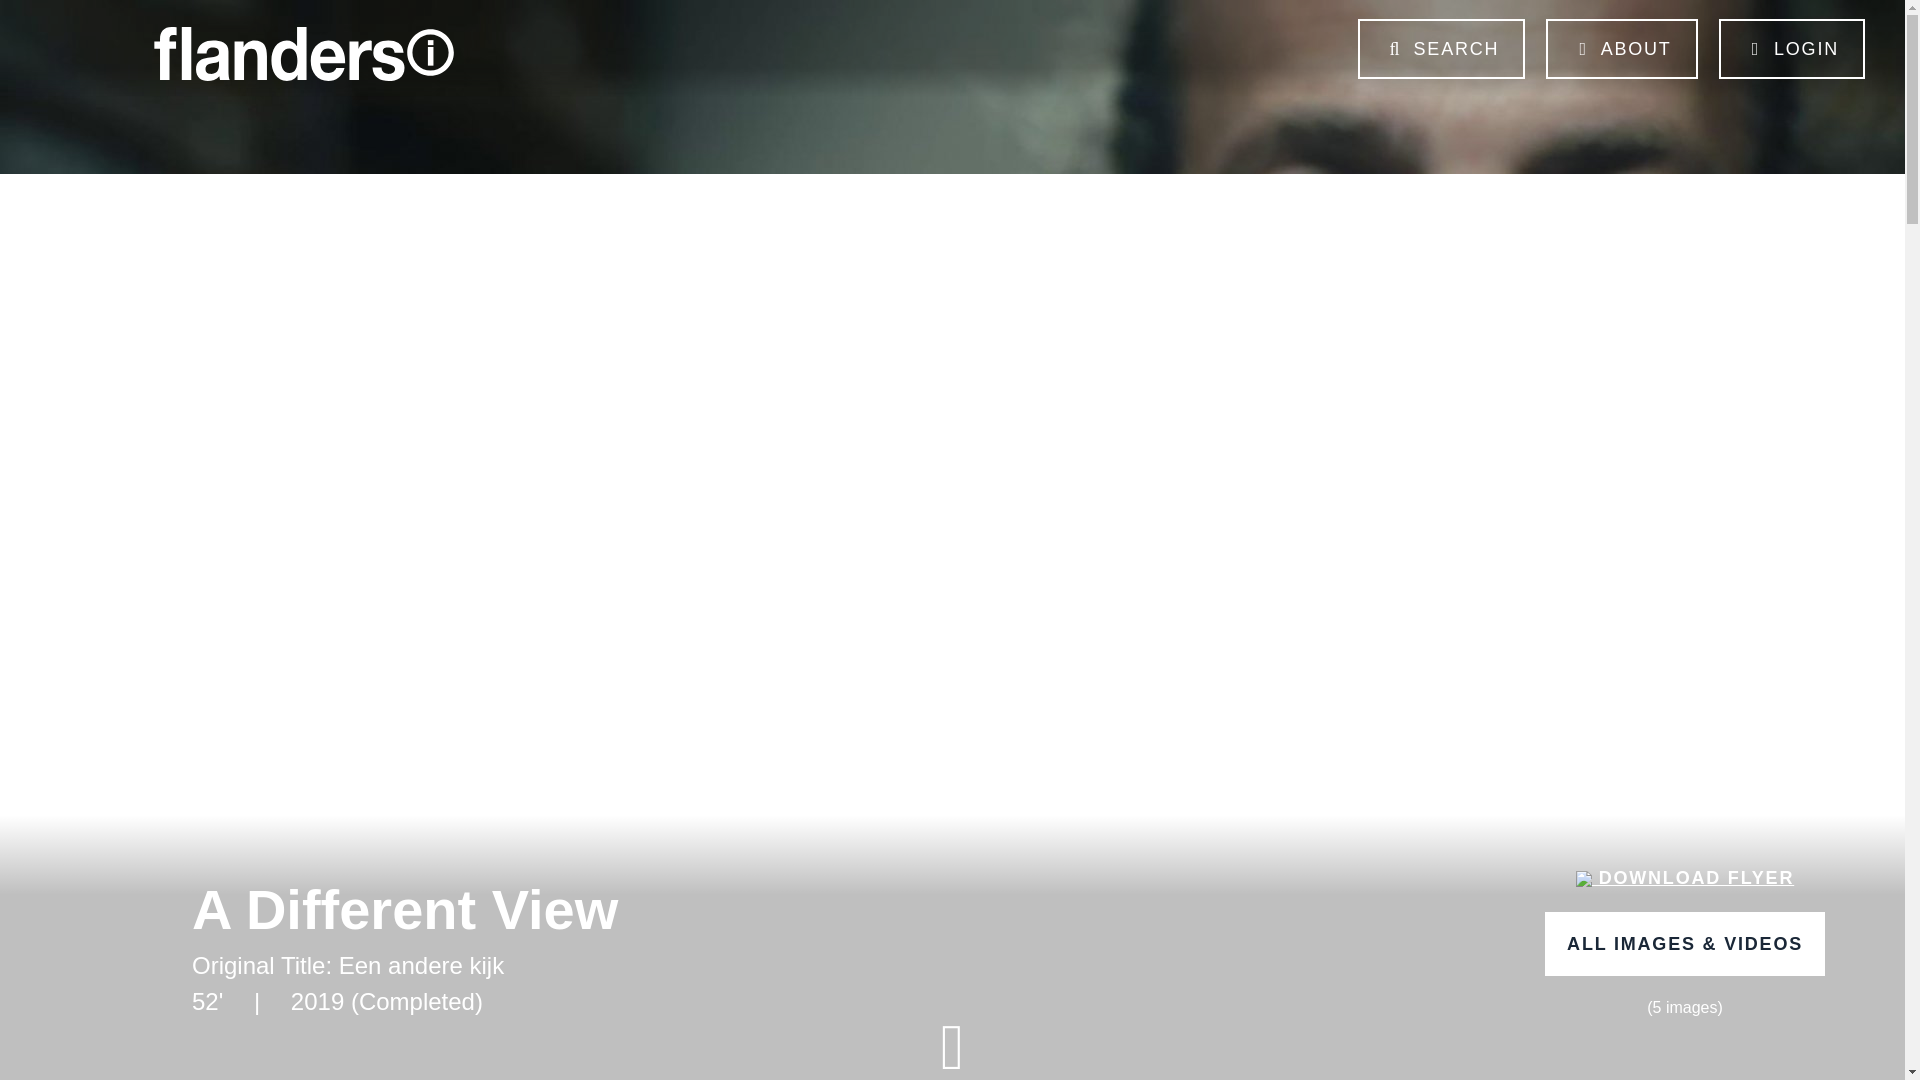  I want to click on DOWNLOAD FLYER, so click(1685, 878).